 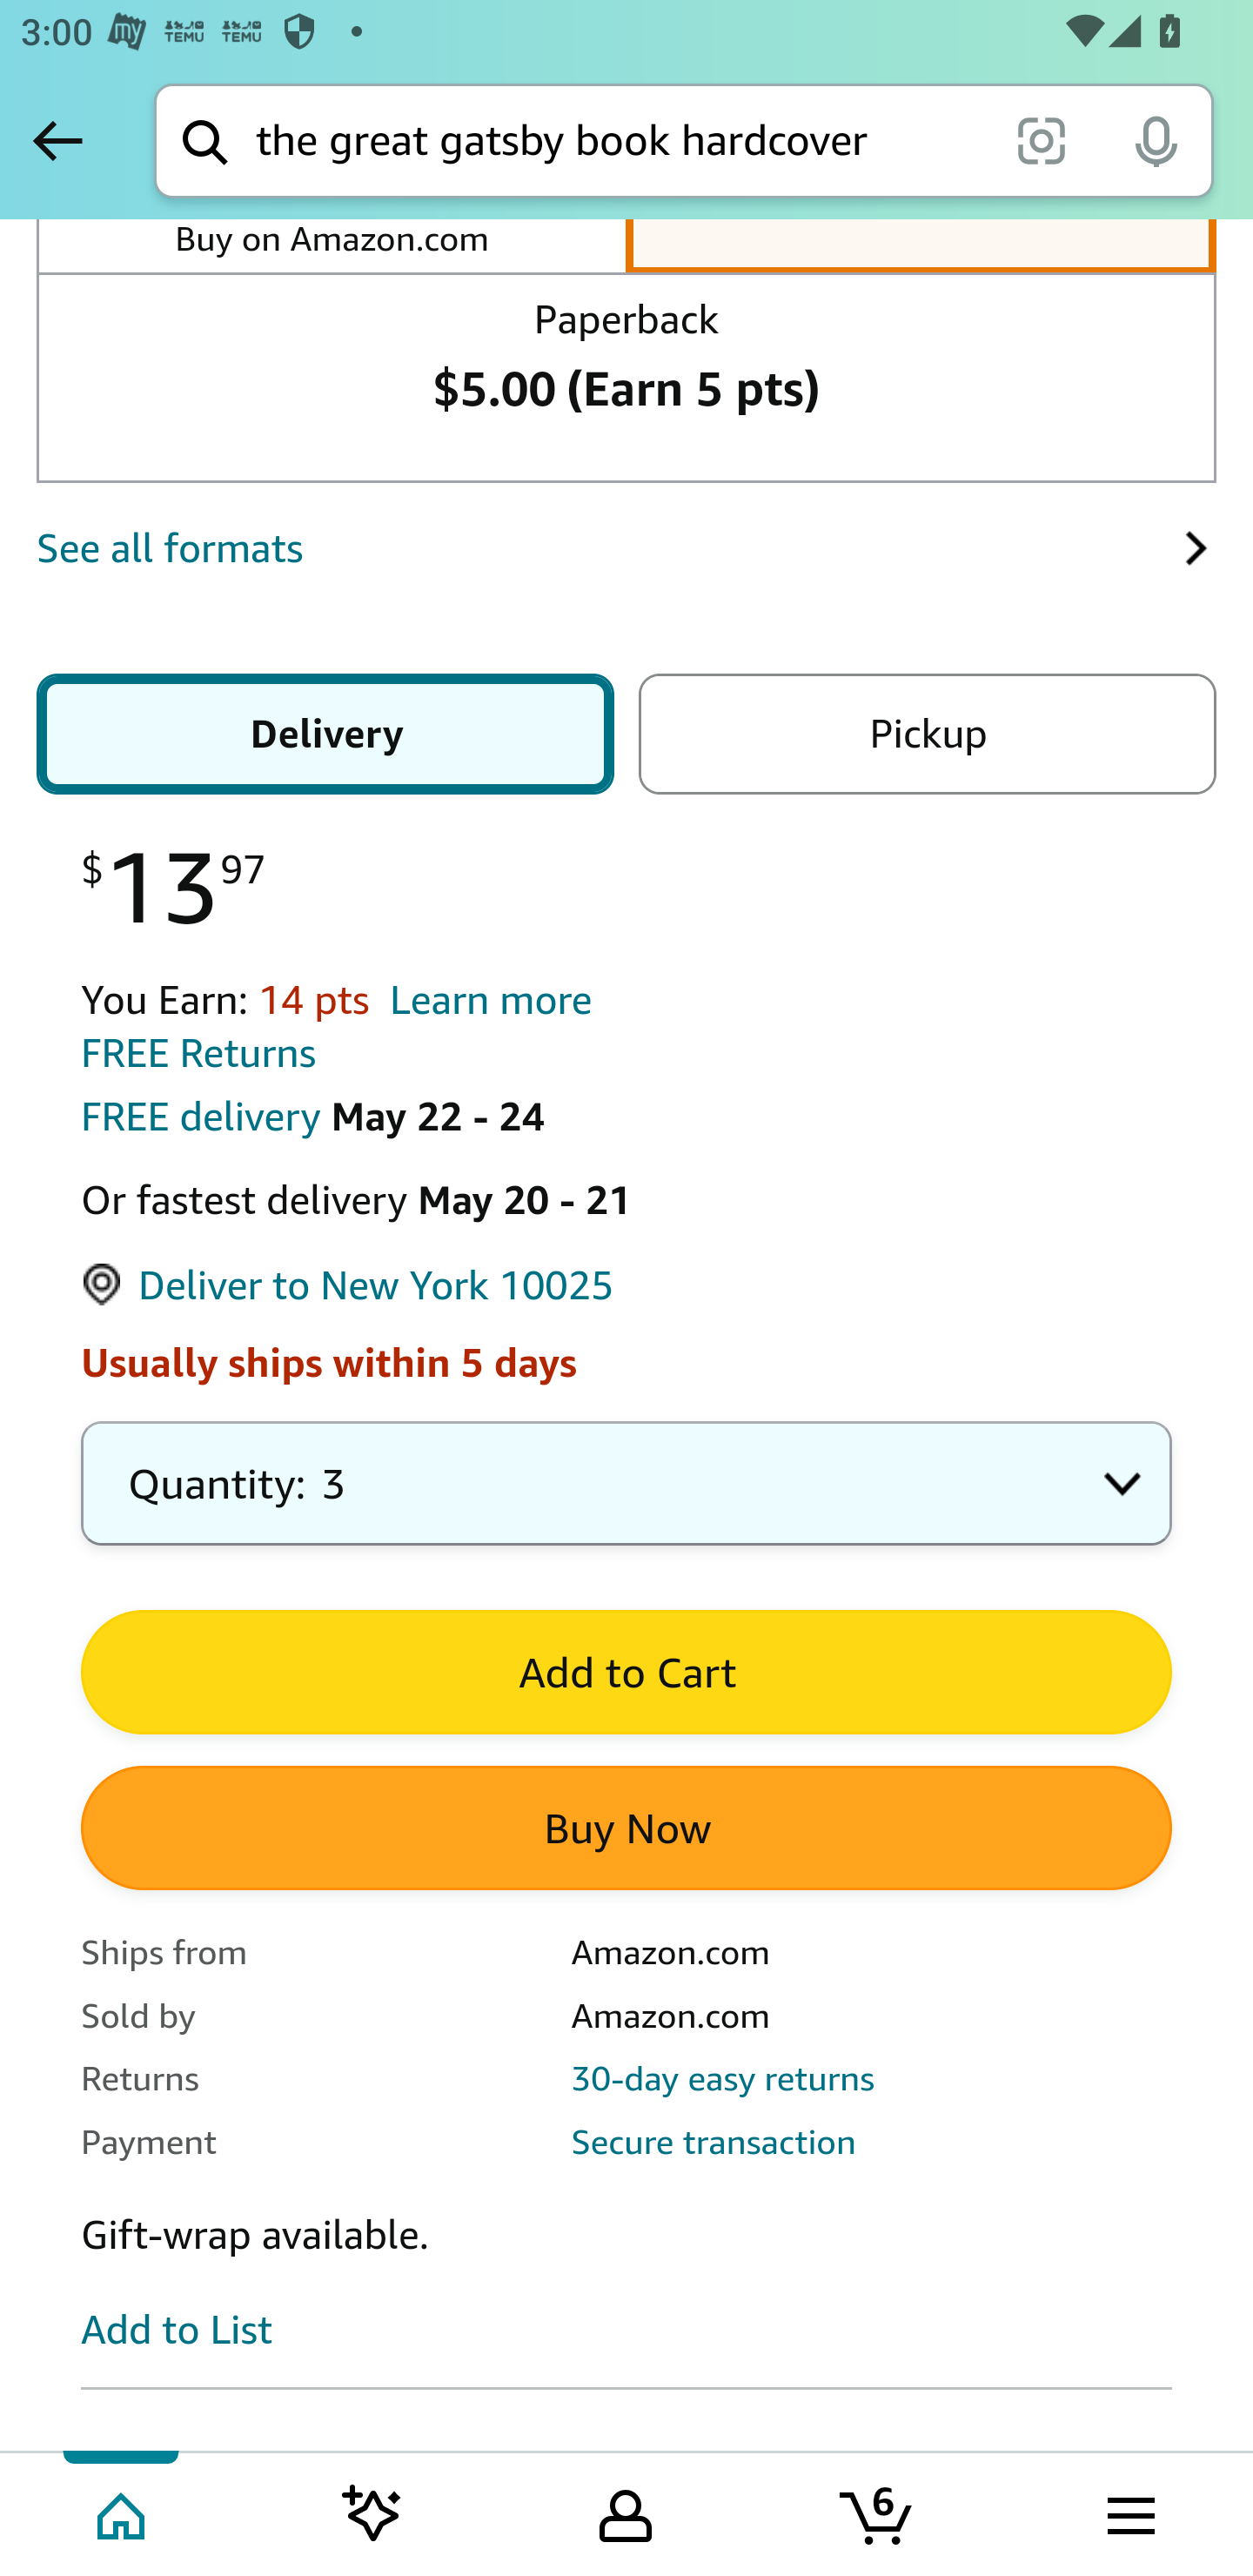 I want to click on Add to List, so click(x=178, y=2330).